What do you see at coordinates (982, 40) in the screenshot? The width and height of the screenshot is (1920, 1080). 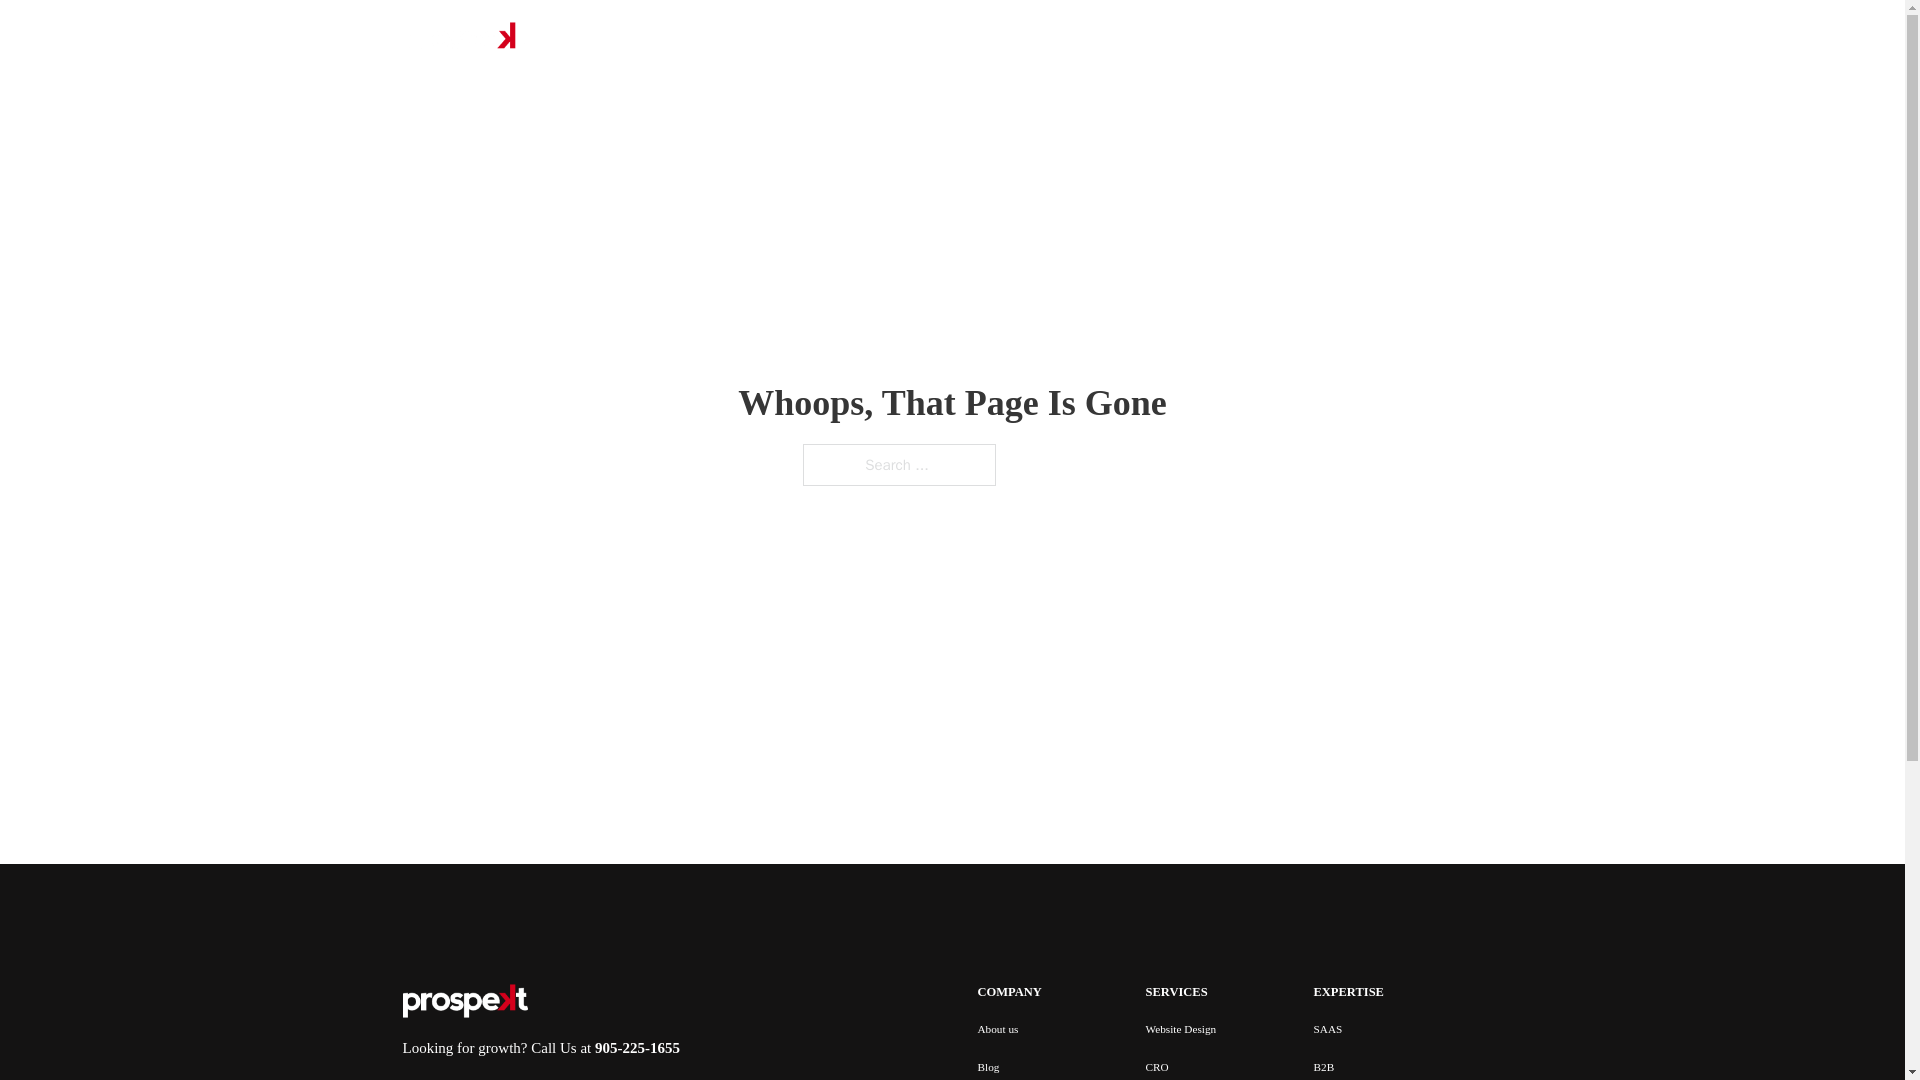 I see `Blog` at bounding box center [982, 40].